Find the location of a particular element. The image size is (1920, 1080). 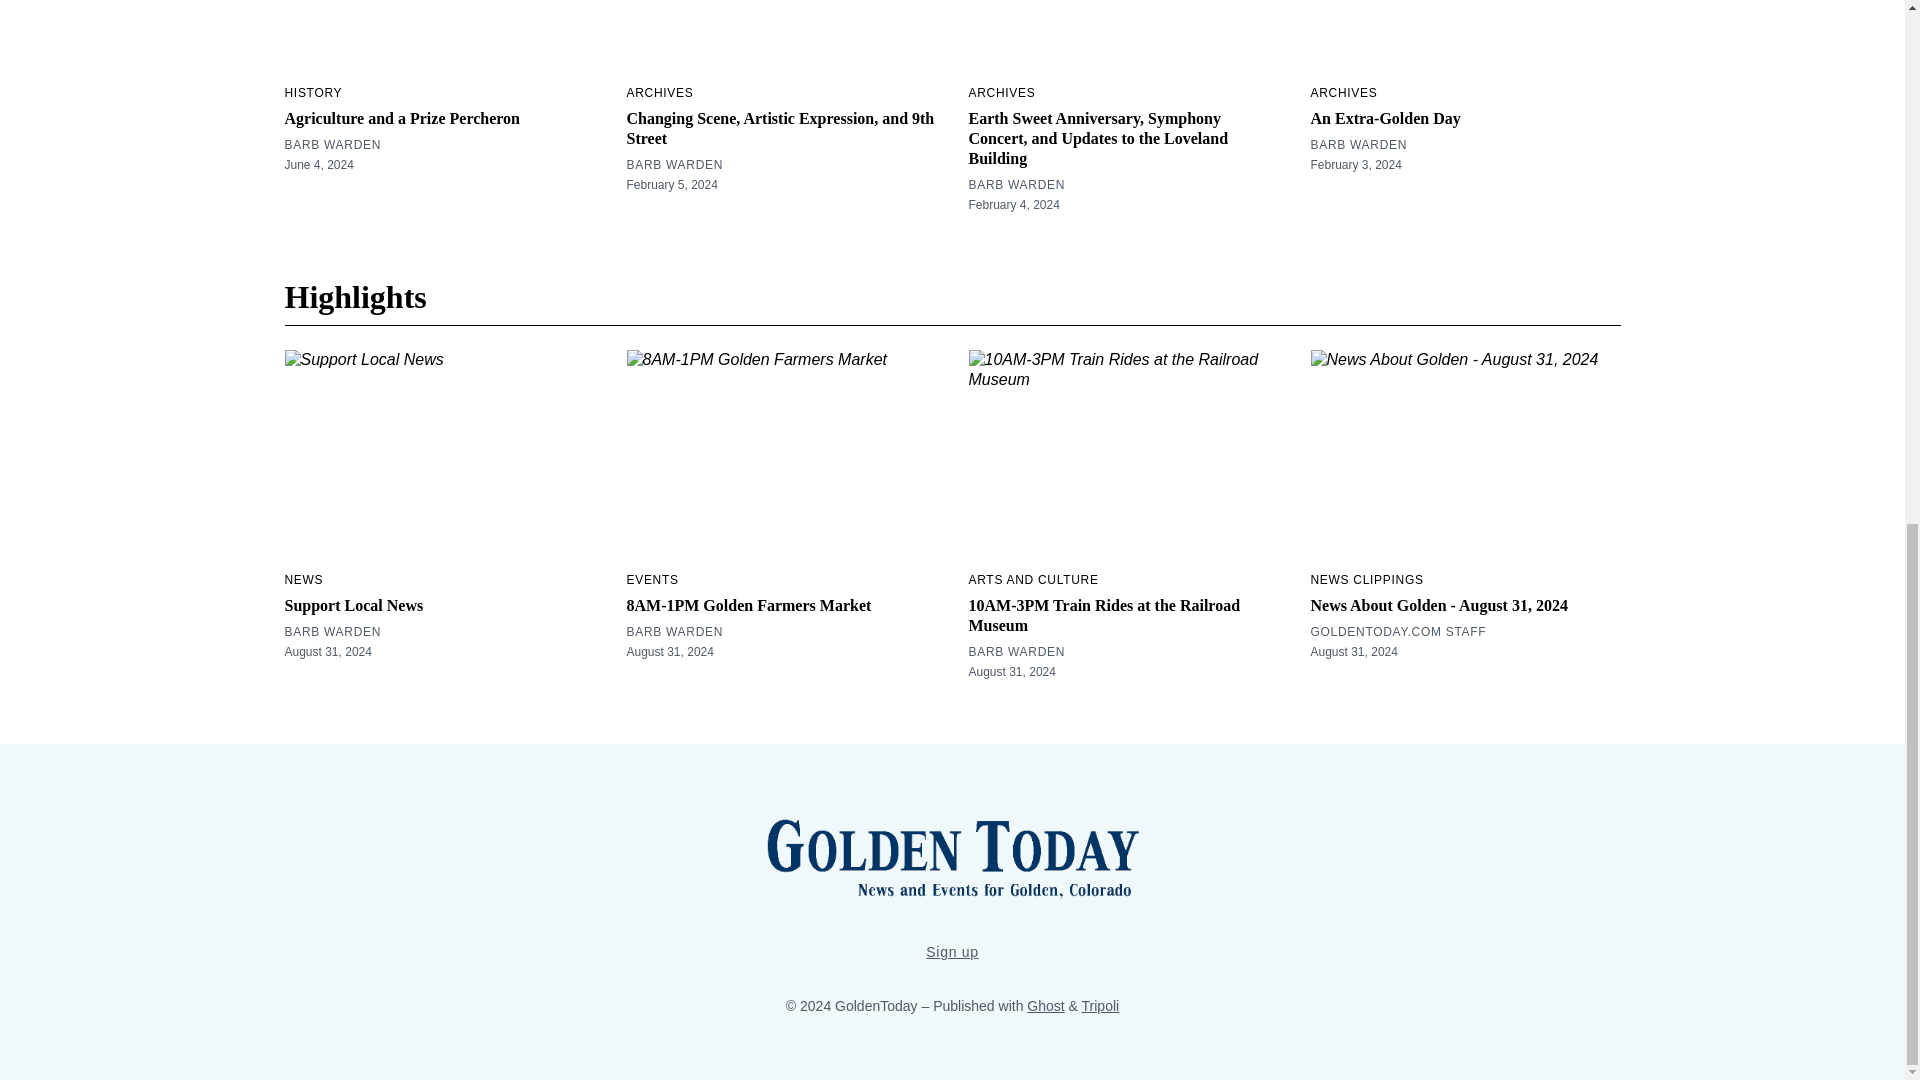

Changing Scene, Artistic Expression, and 9th Street is located at coordinates (779, 128).